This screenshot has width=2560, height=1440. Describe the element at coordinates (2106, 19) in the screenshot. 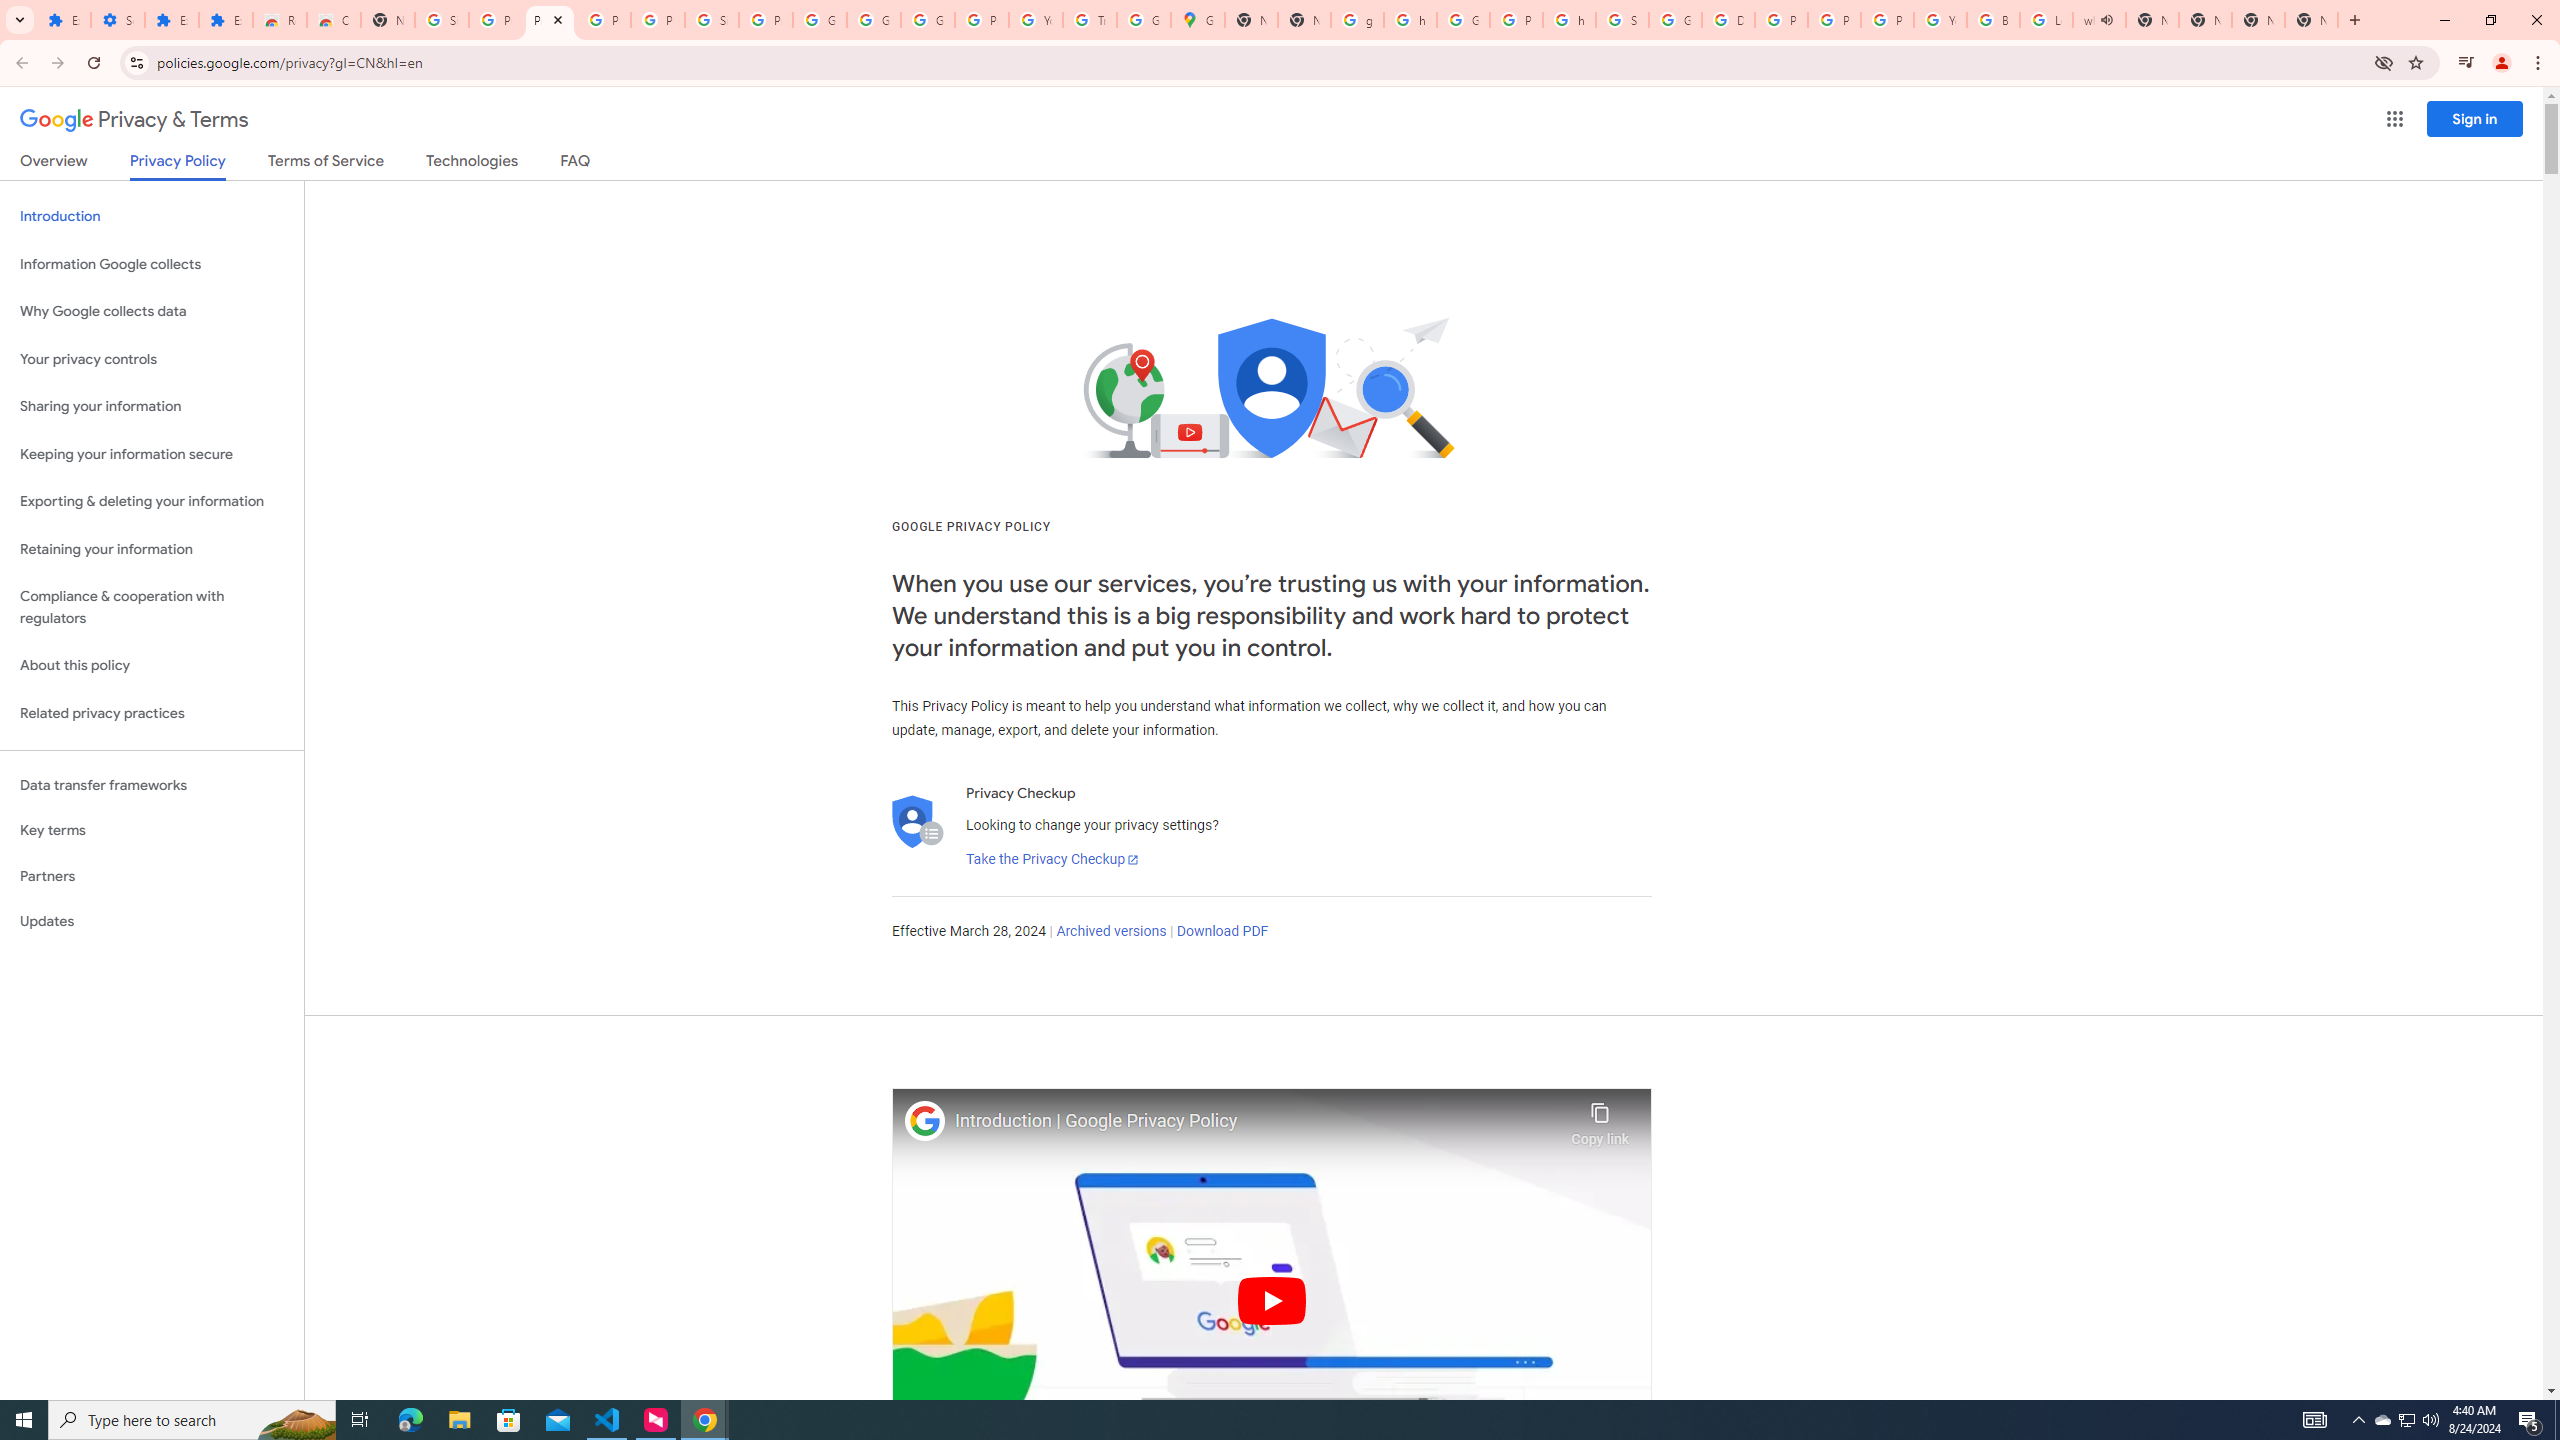

I see `Mute tab` at that location.